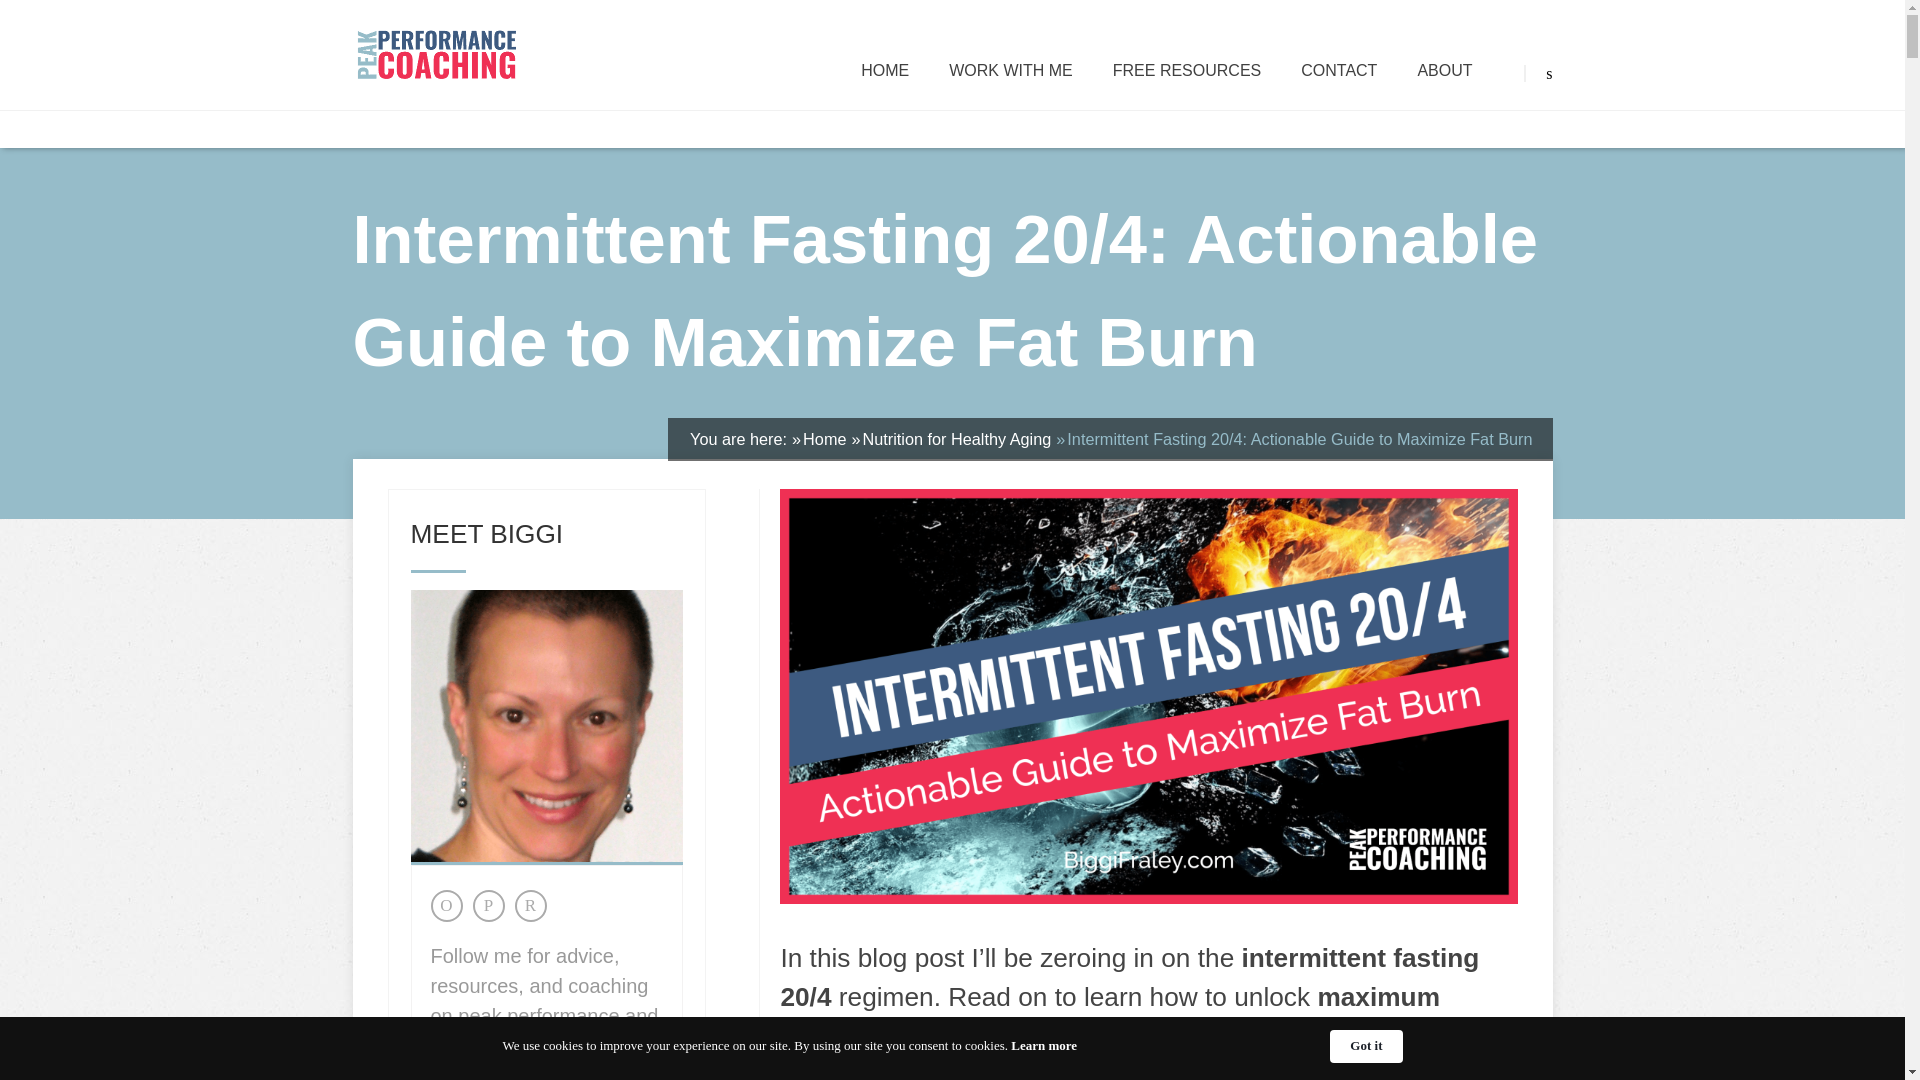 This screenshot has width=1920, height=1080. I want to click on Home, so click(824, 438).